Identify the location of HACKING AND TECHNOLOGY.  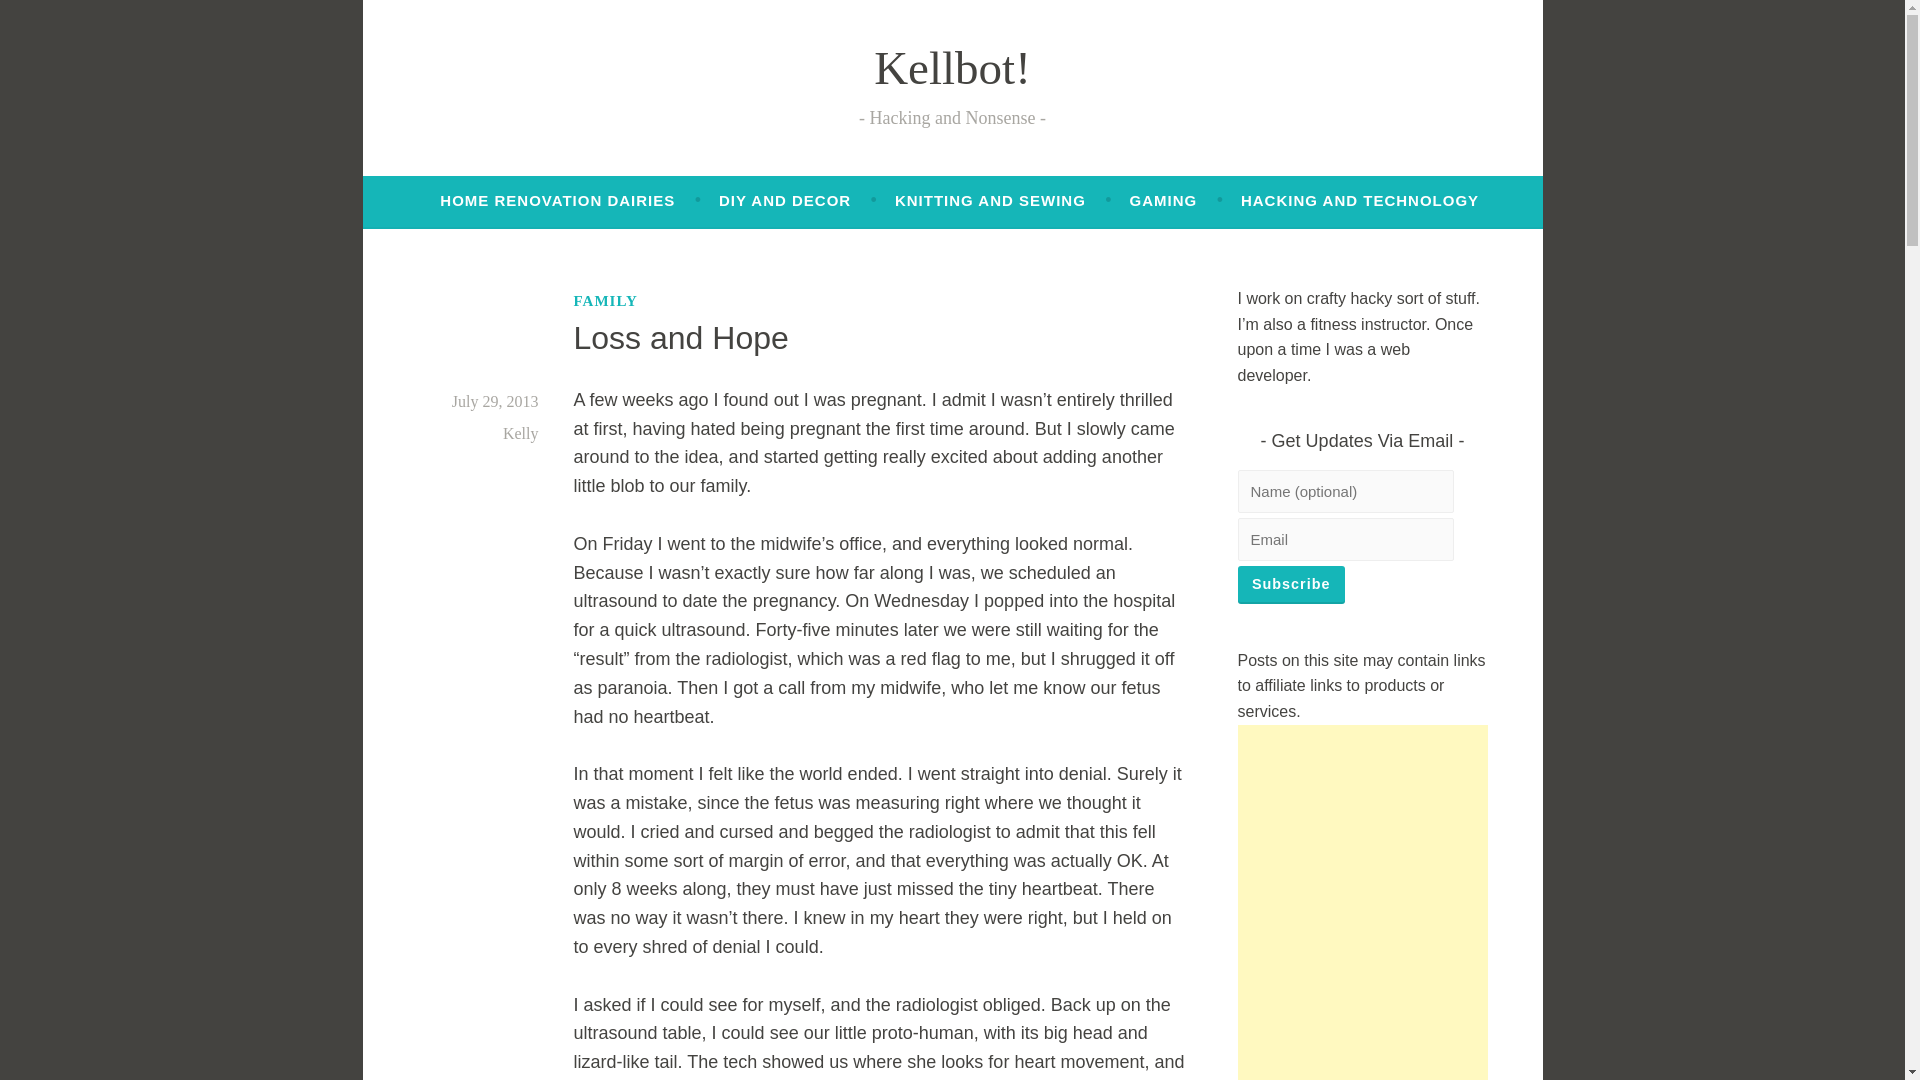
(1359, 200).